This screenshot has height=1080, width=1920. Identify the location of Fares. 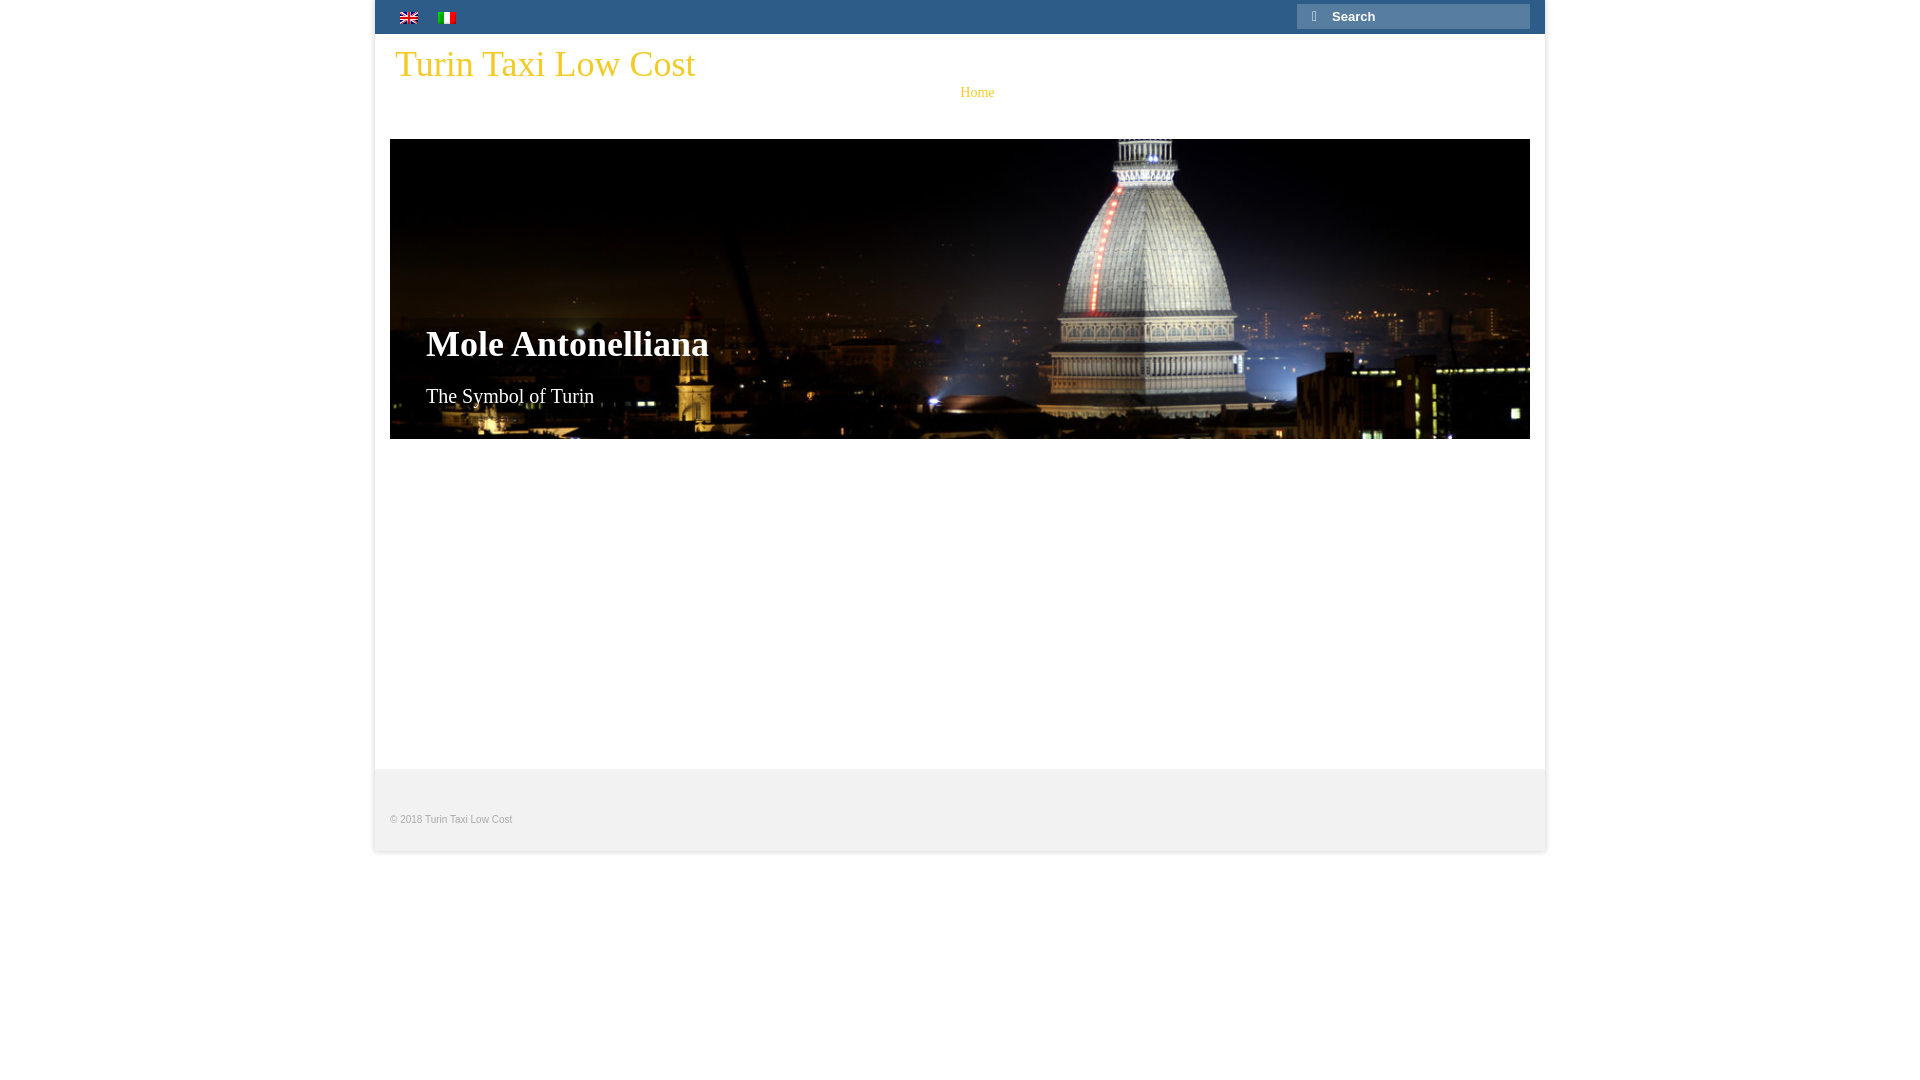
(1300, 93).